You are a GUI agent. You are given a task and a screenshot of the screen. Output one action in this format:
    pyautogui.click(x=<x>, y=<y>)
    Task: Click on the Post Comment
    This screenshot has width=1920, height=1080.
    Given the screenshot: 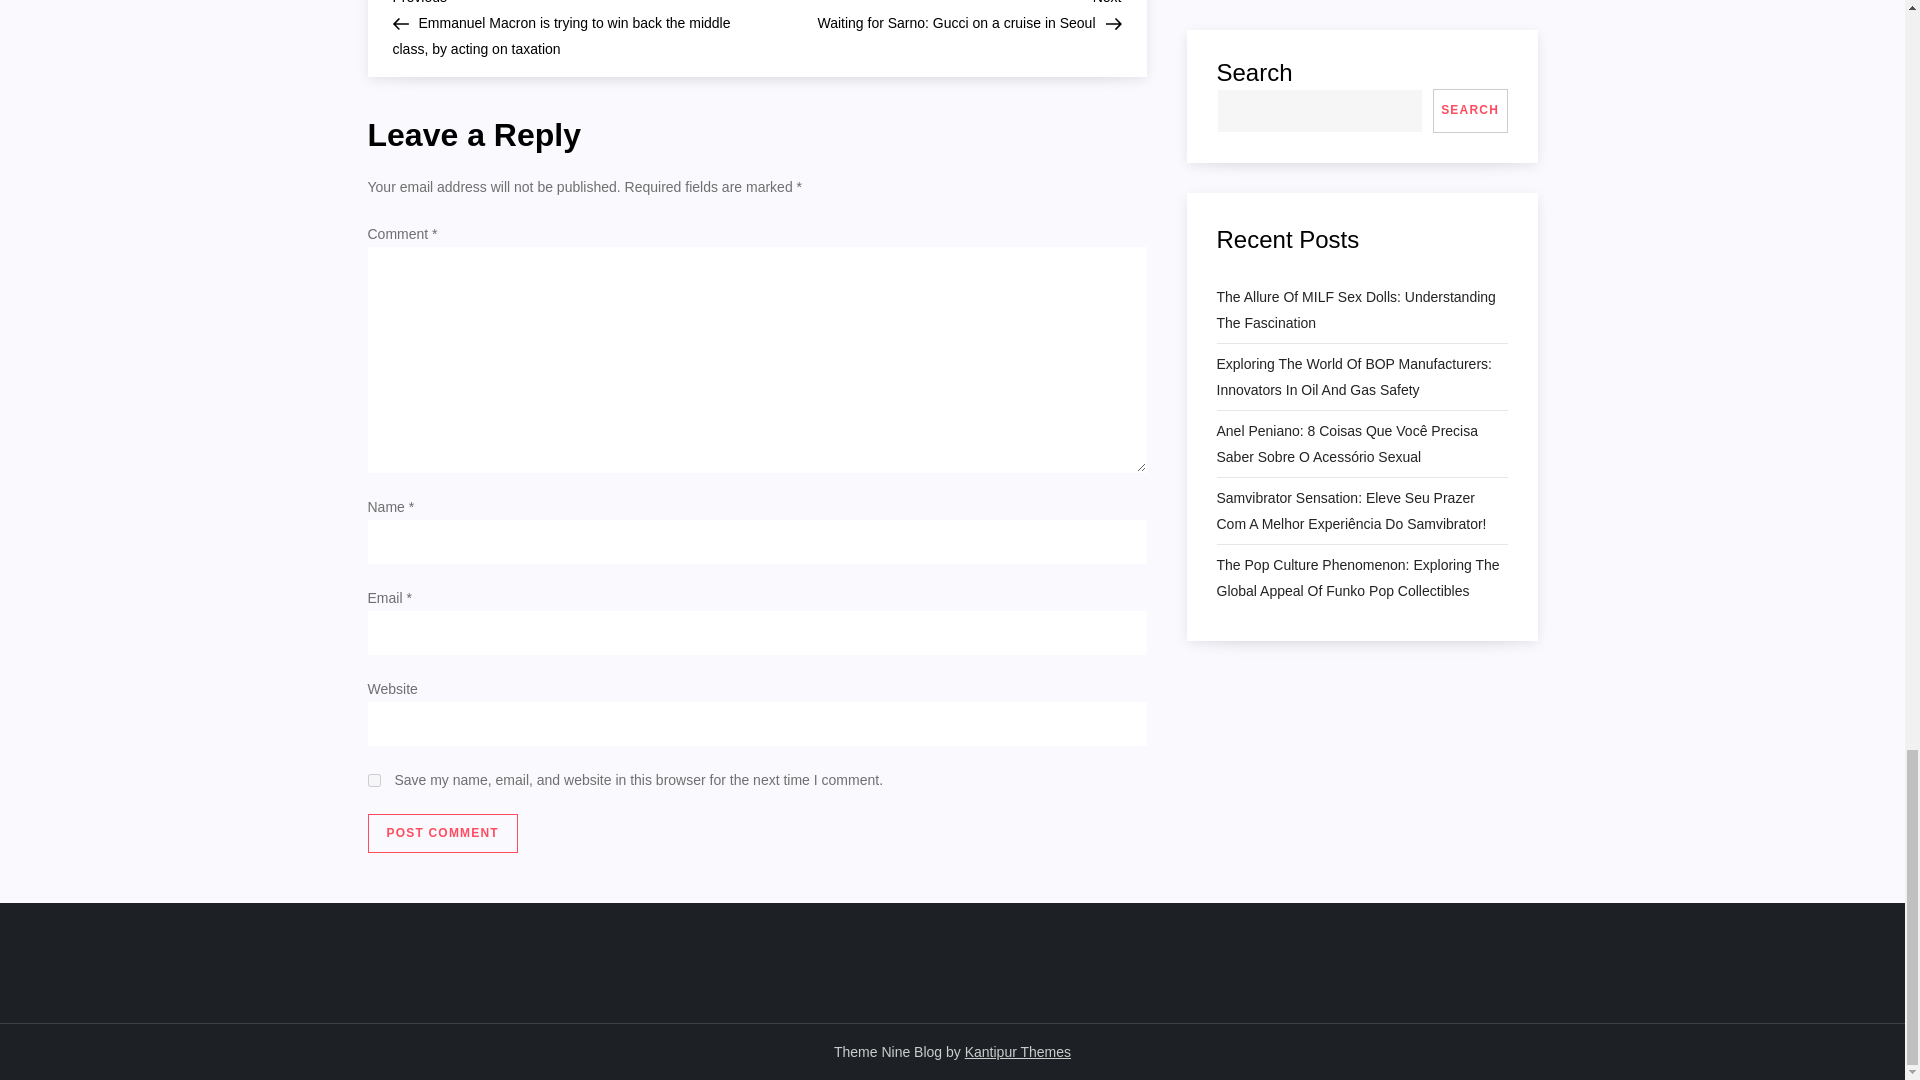 What is the action you would take?
    pyautogui.click(x=938, y=16)
    